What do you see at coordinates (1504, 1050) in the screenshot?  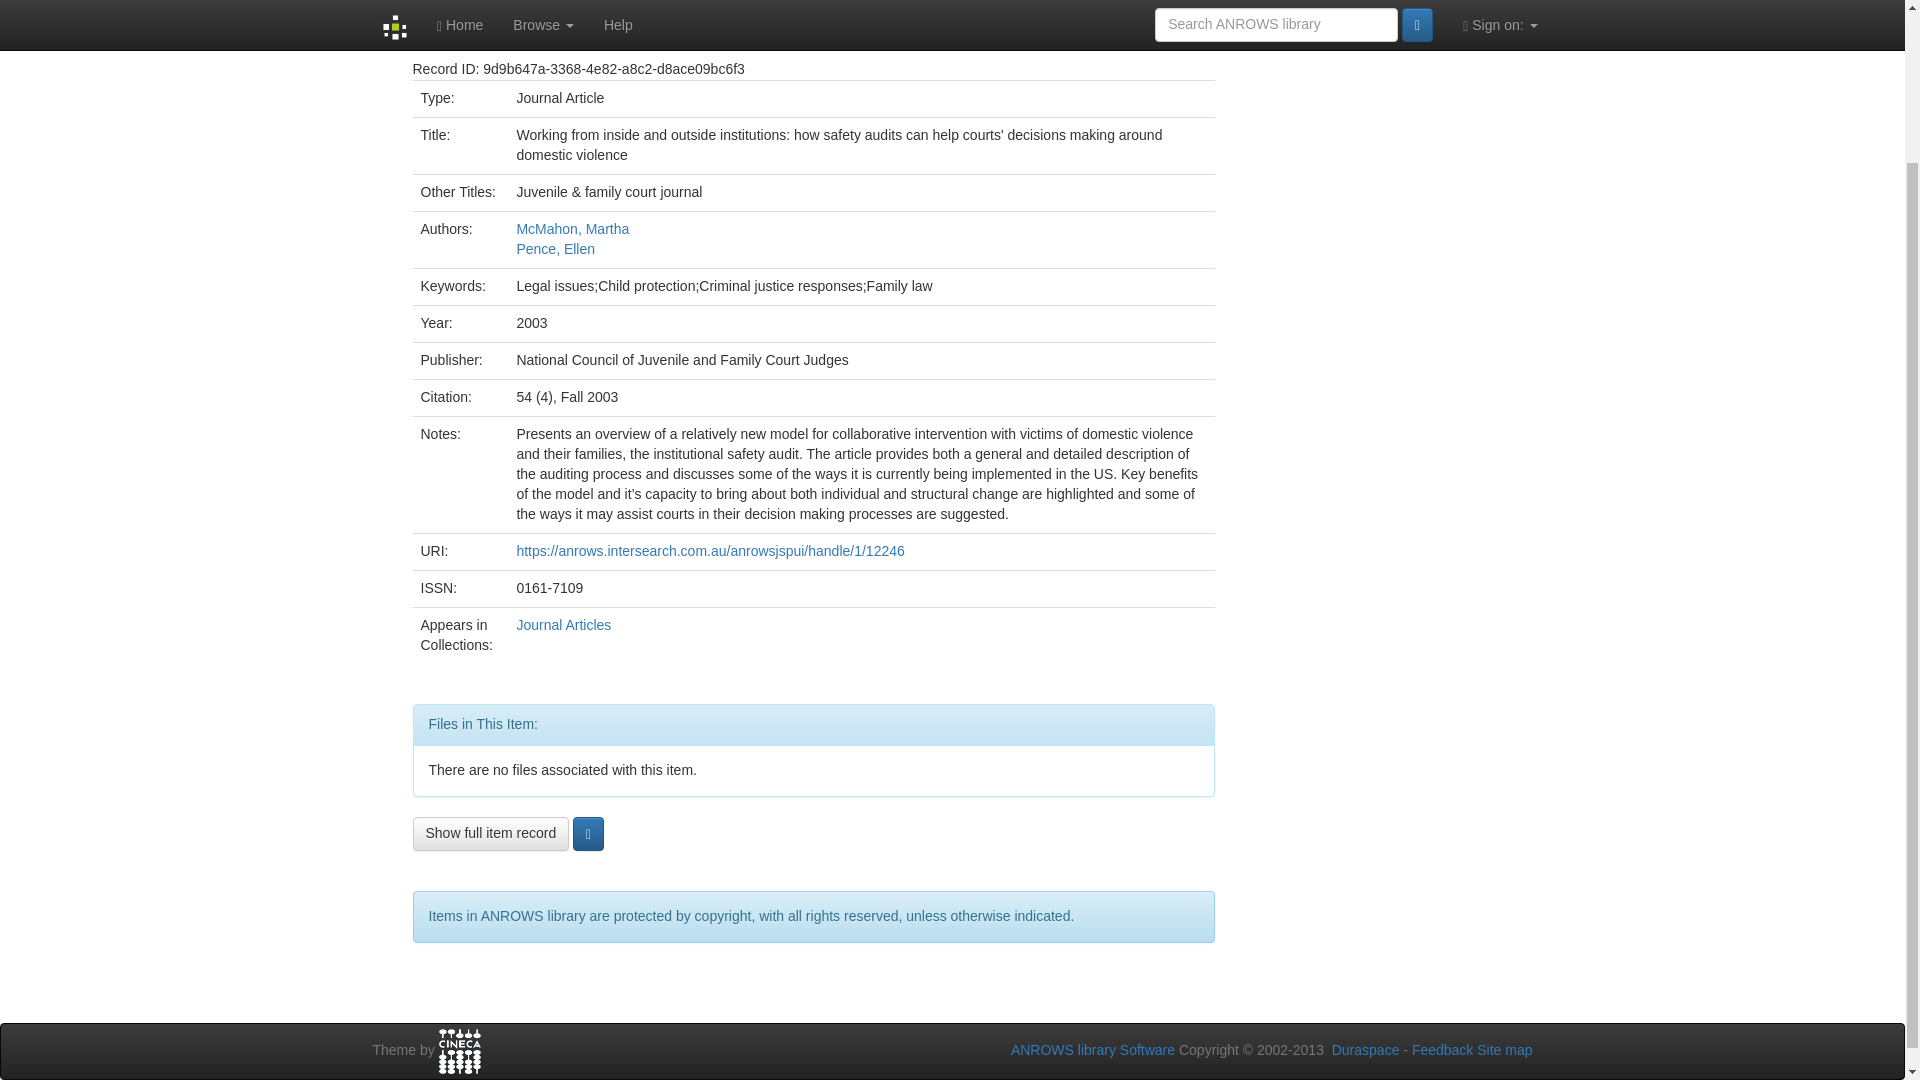 I see `Site map` at bounding box center [1504, 1050].